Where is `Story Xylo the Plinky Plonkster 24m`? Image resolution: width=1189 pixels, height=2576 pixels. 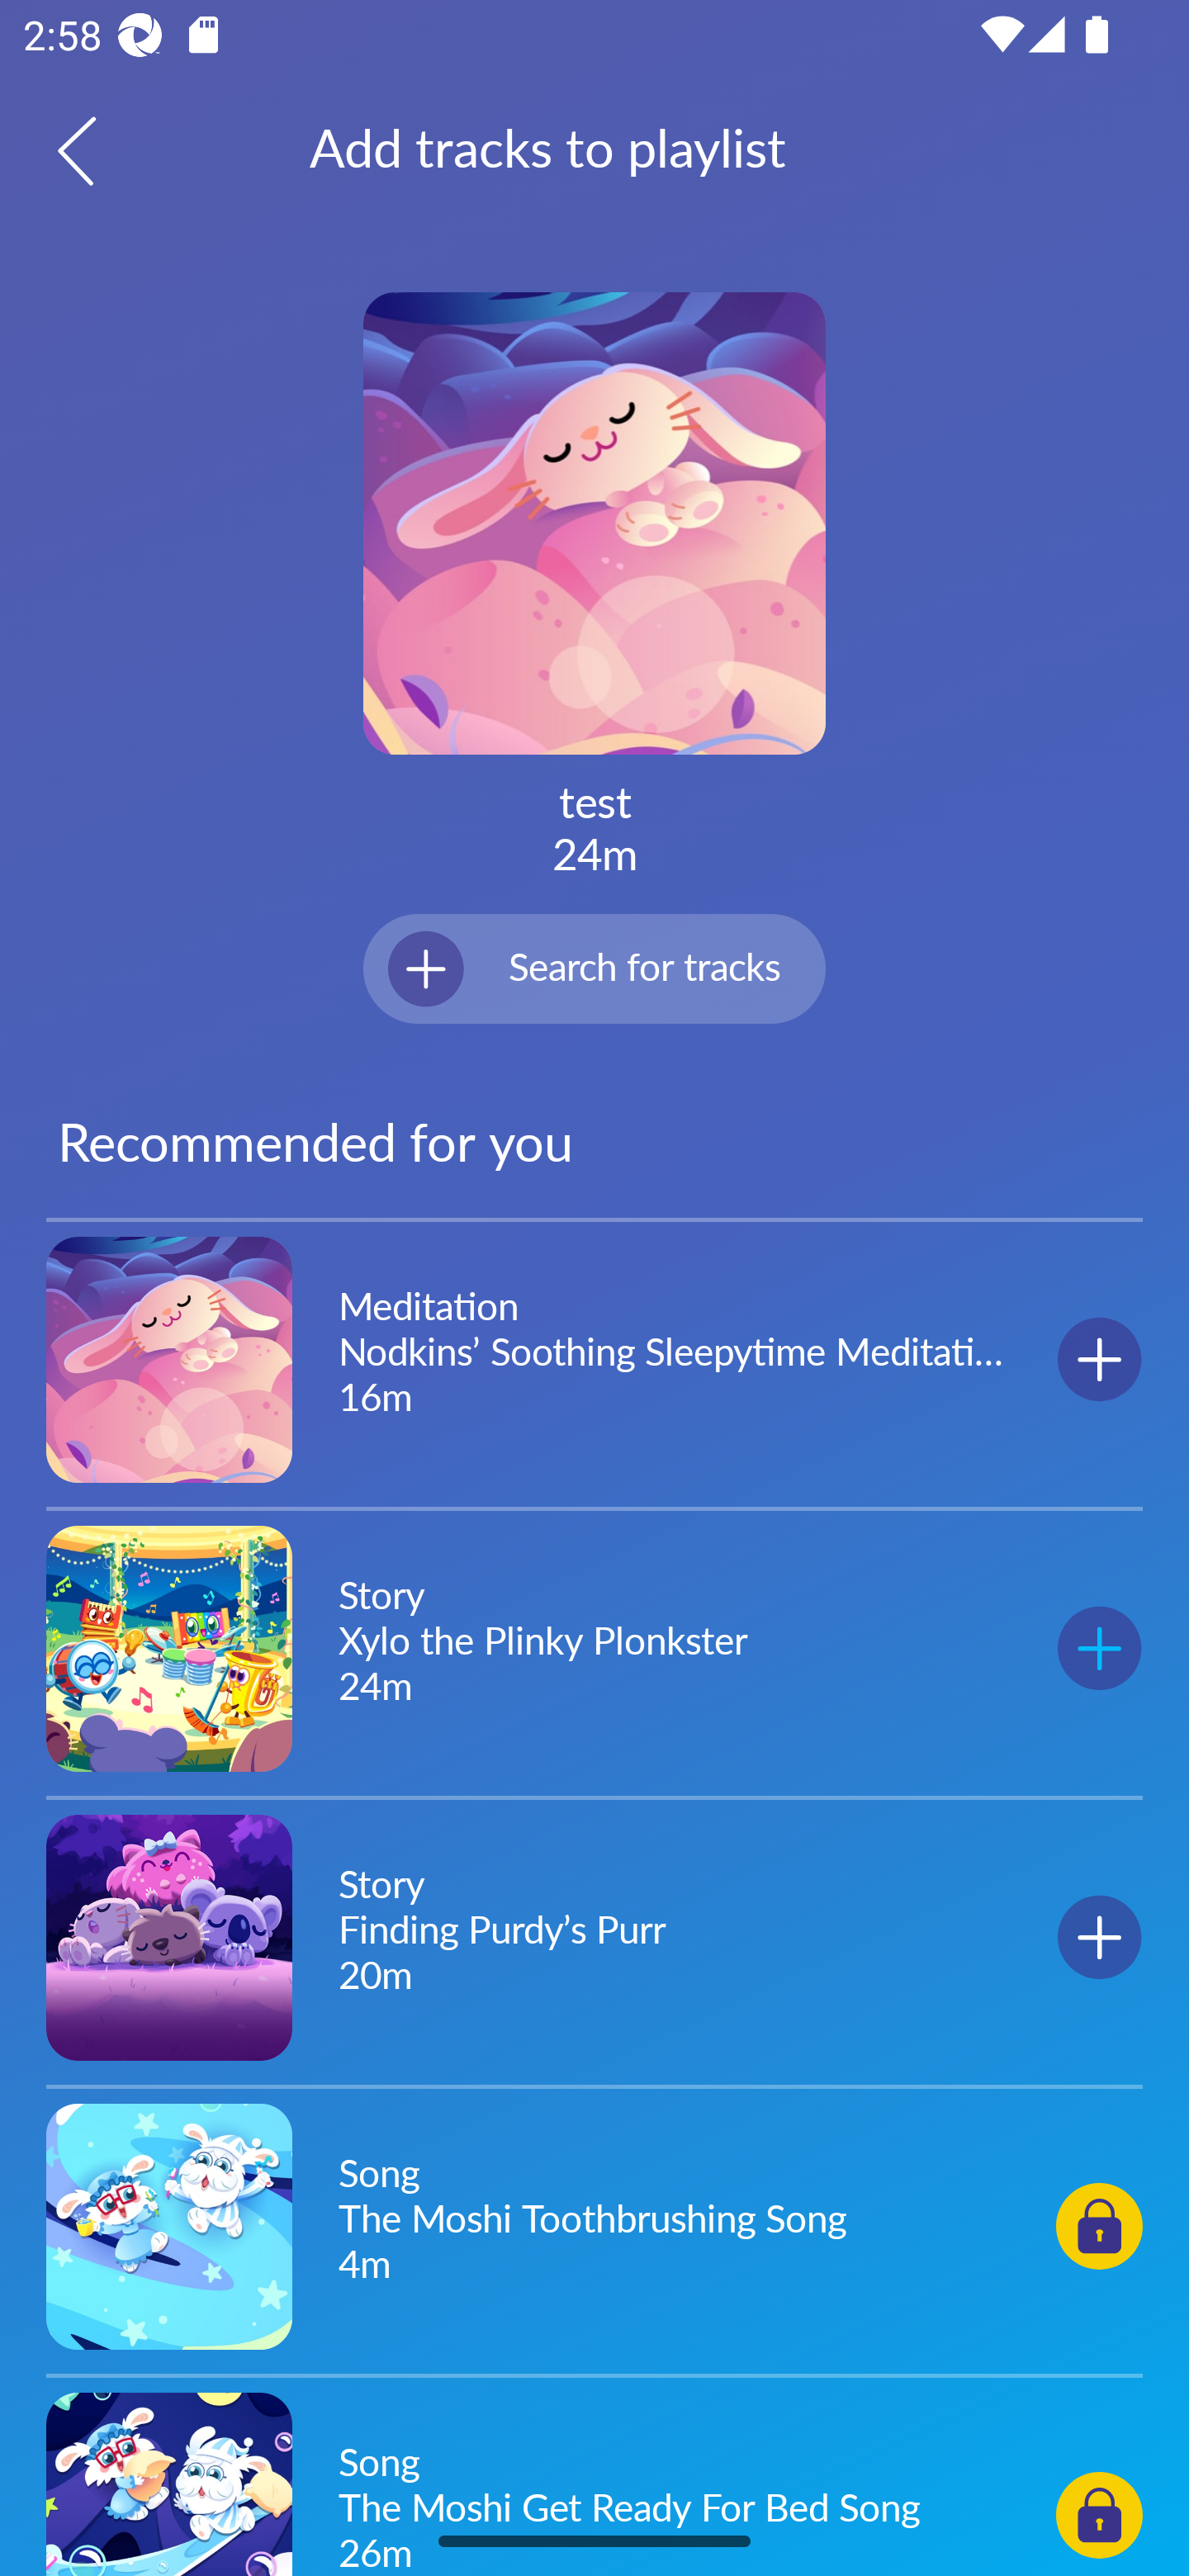 Story Xylo the Plinky Plonkster 24m is located at coordinates (594, 1648).